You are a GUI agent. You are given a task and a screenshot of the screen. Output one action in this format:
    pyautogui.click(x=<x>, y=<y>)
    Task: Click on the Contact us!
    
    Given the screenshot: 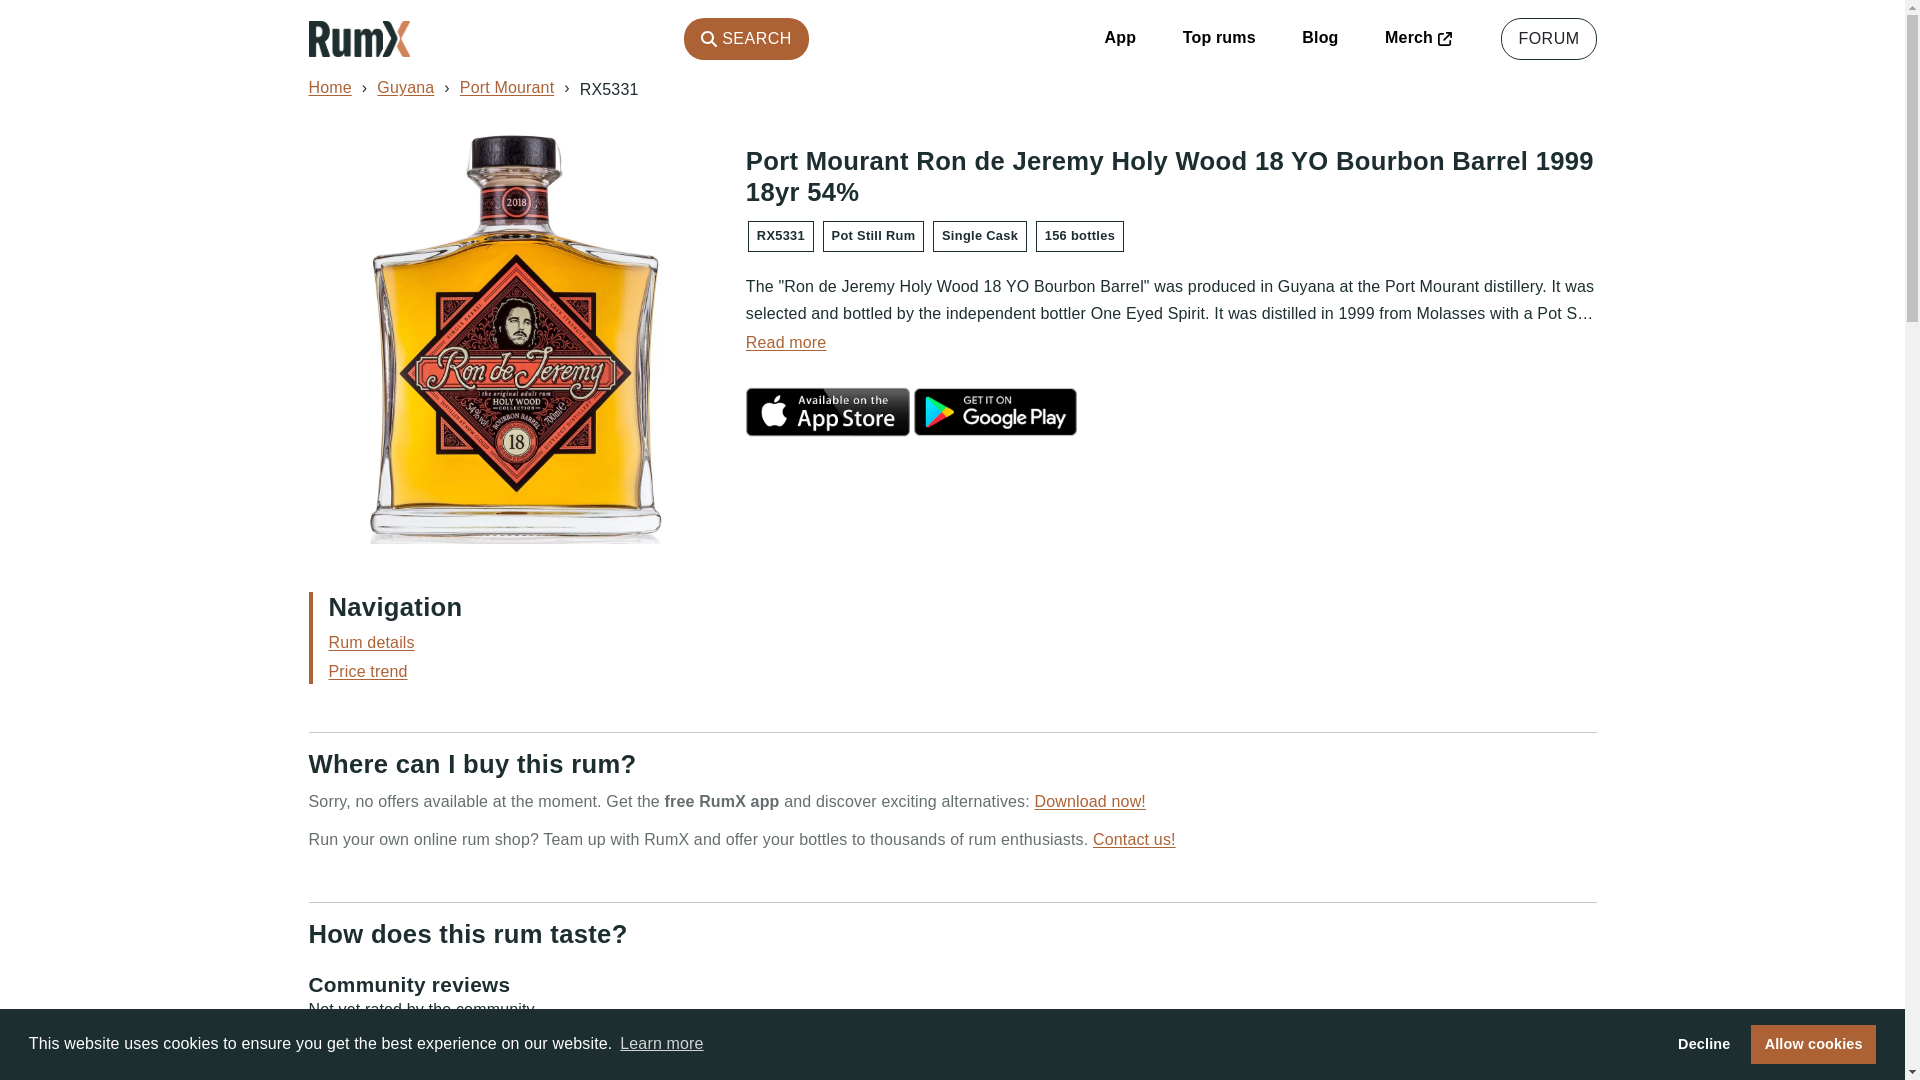 What is the action you would take?
    pyautogui.click(x=1134, y=838)
    